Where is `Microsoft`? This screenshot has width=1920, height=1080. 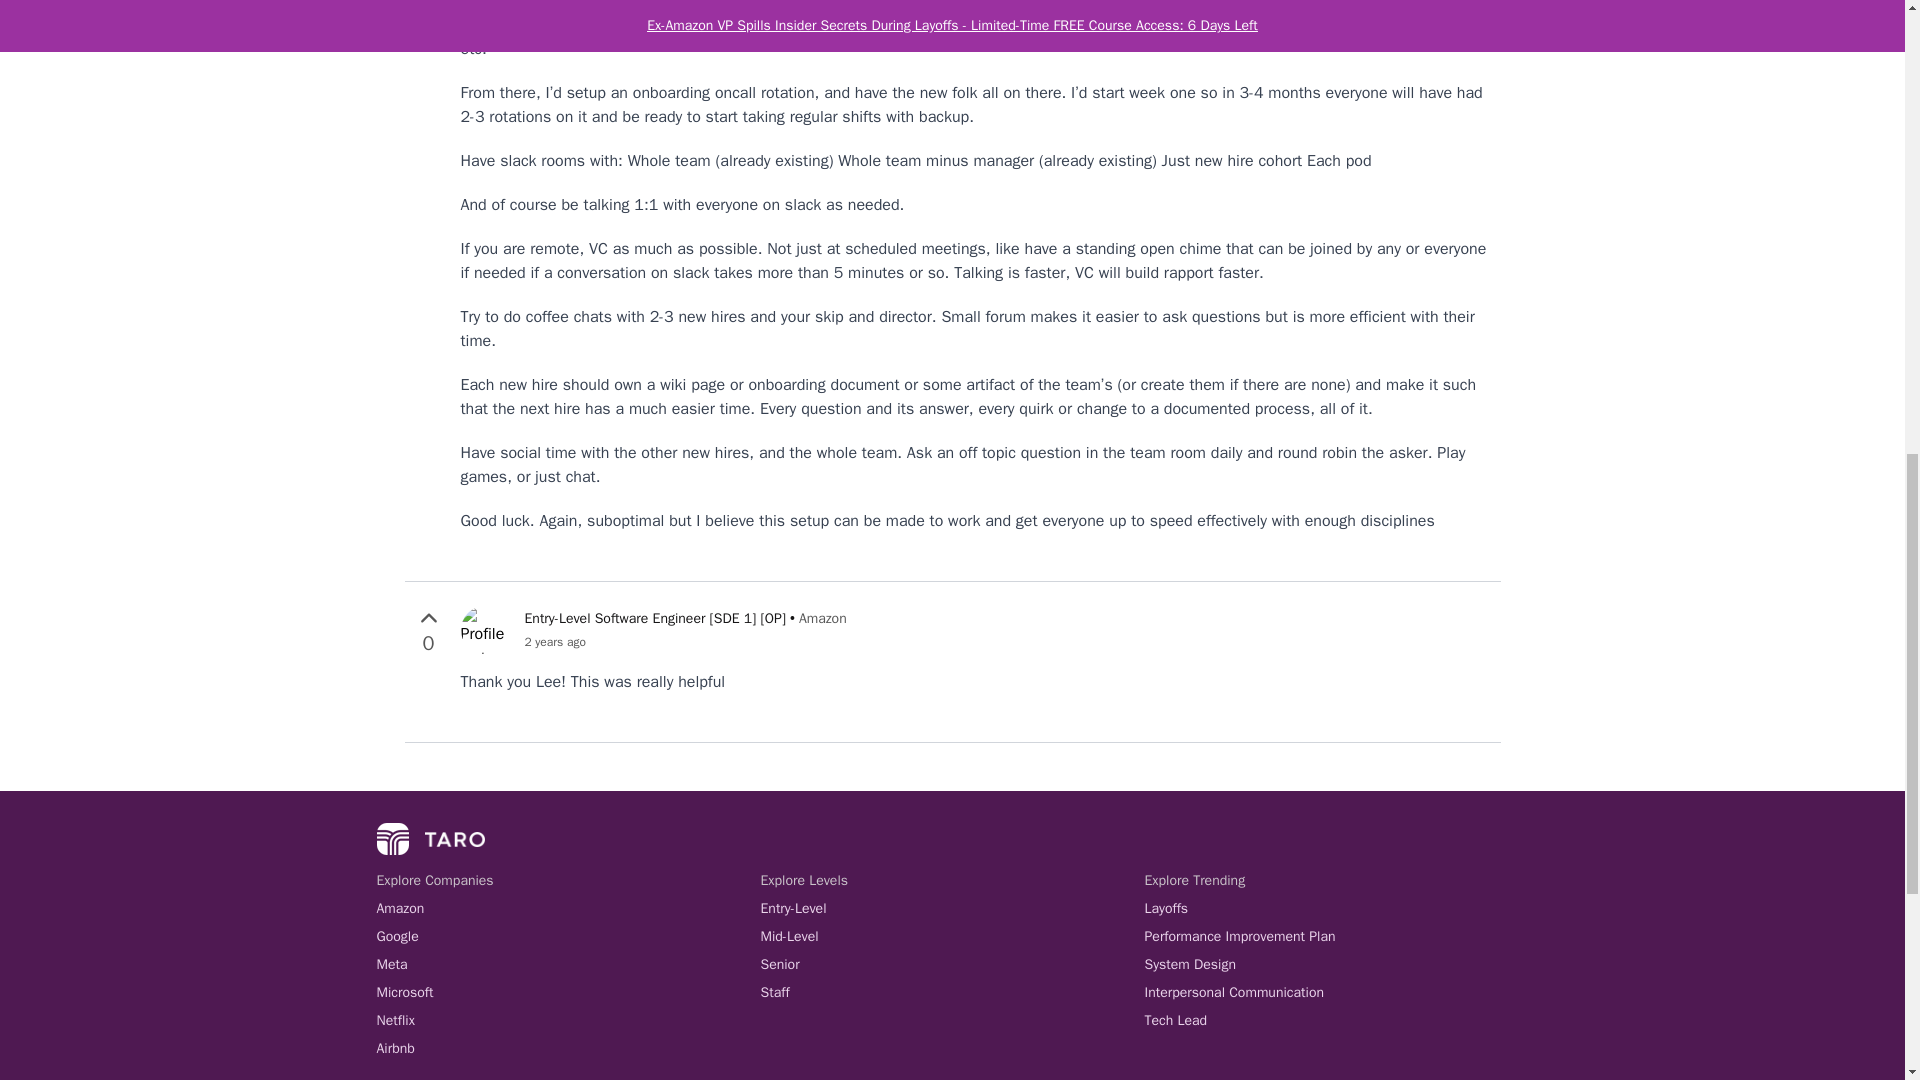 Microsoft is located at coordinates (568, 992).